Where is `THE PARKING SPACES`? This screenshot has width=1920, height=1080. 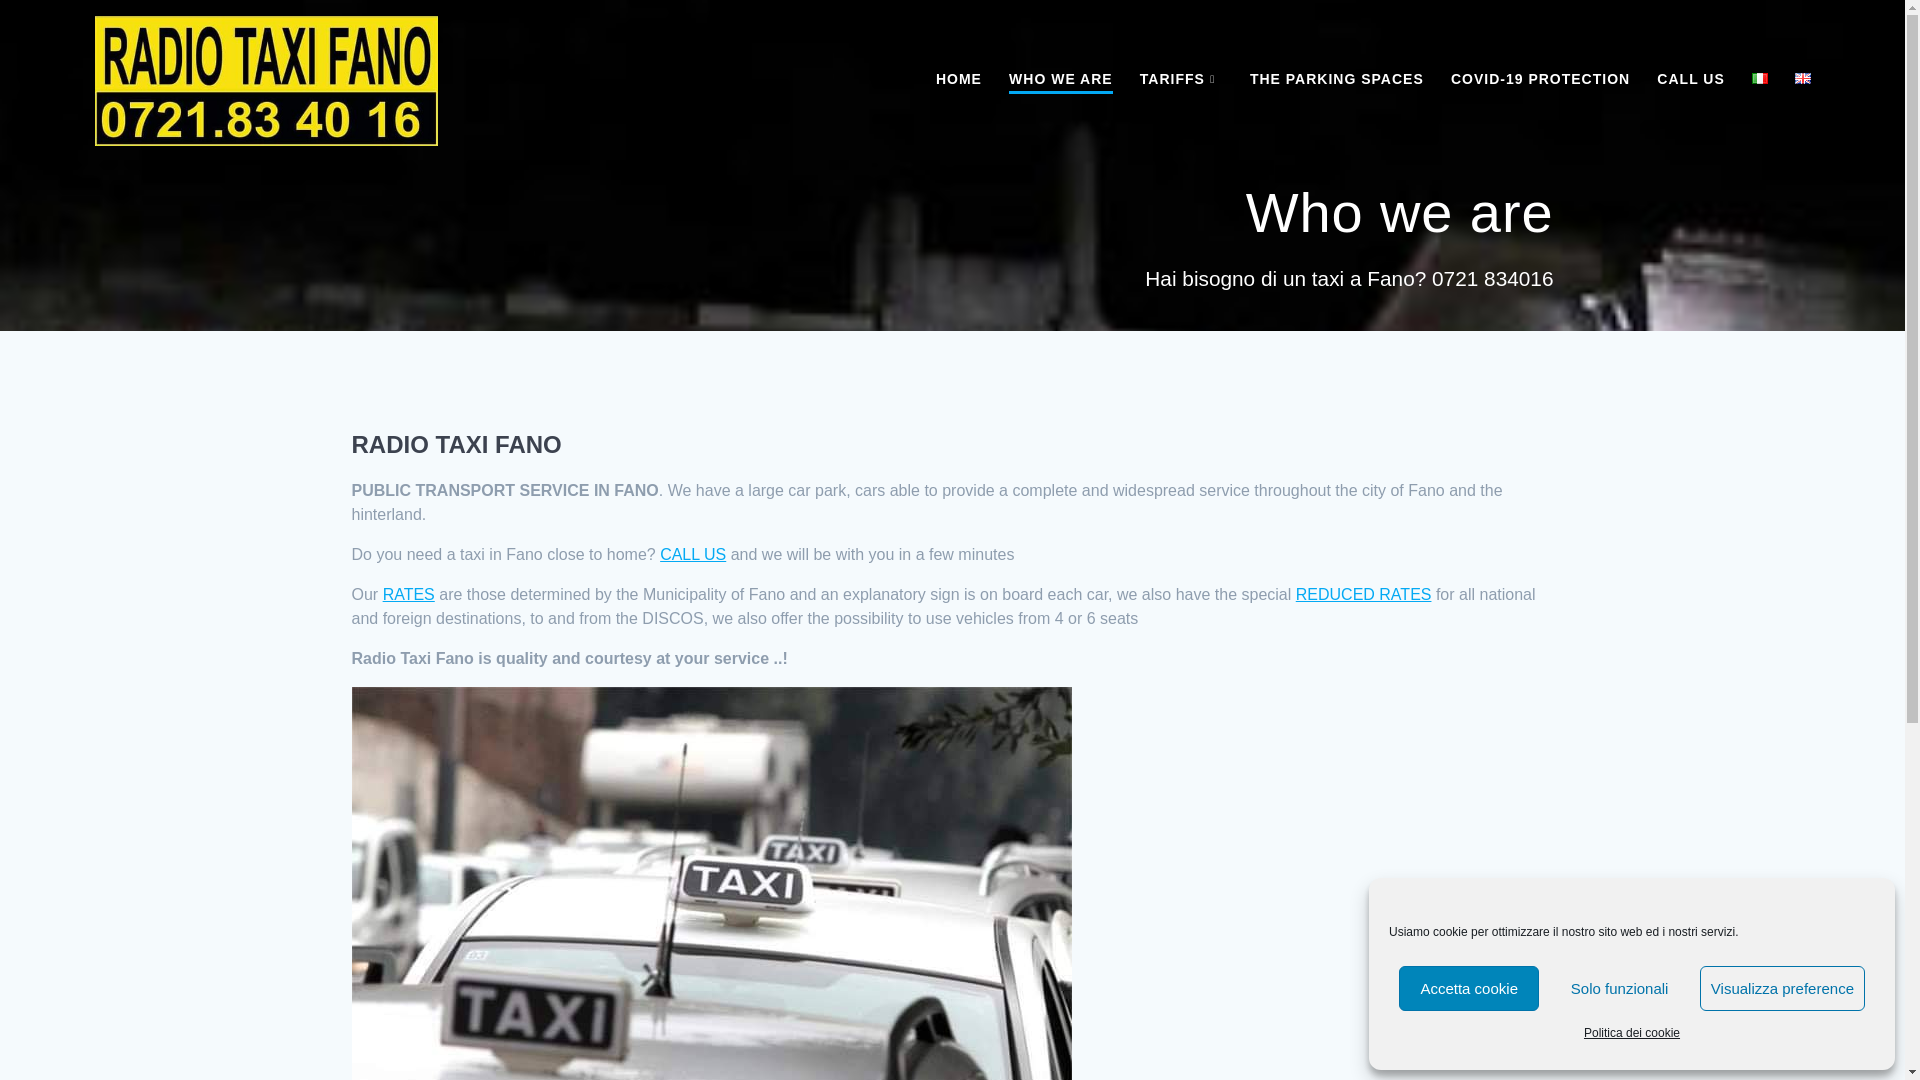
THE PARKING SPACES is located at coordinates (1336, 78).